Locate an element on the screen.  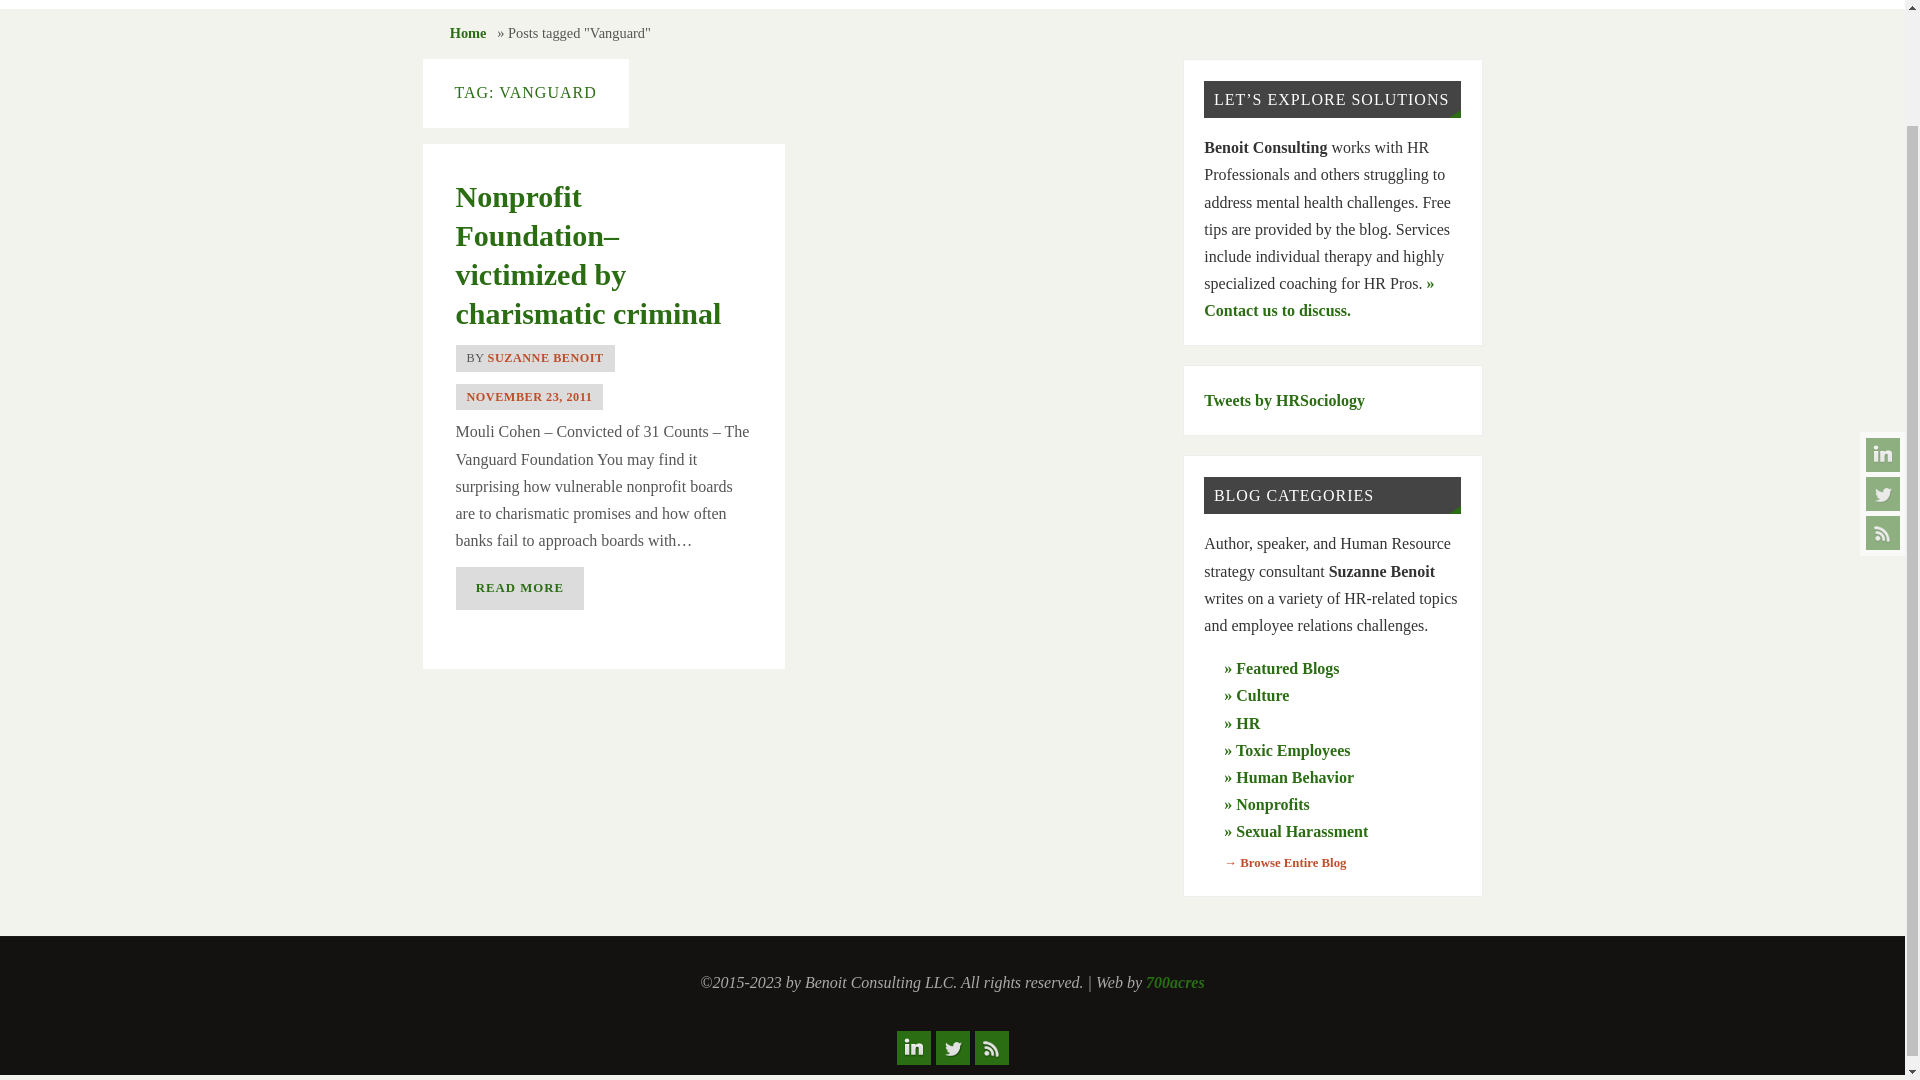
RSS Feed is located at coordinates (990, 1048).